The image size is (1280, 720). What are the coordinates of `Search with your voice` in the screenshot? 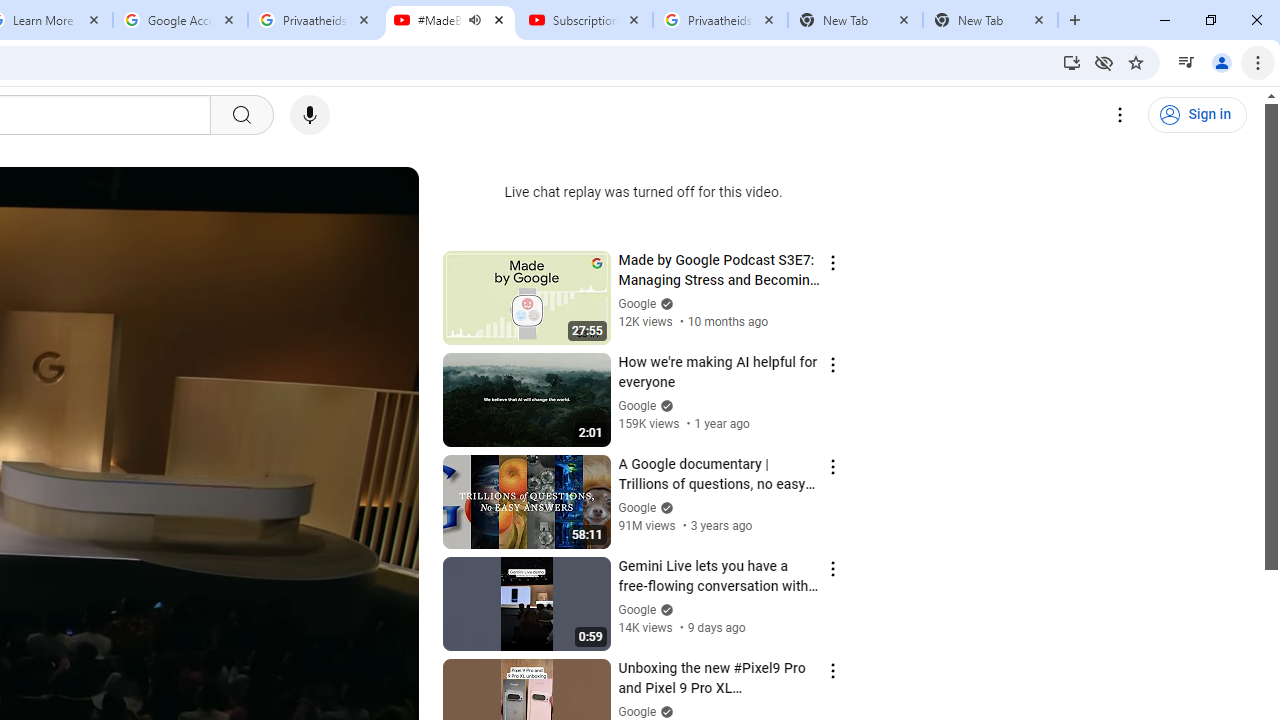 It's located at (310, 115).